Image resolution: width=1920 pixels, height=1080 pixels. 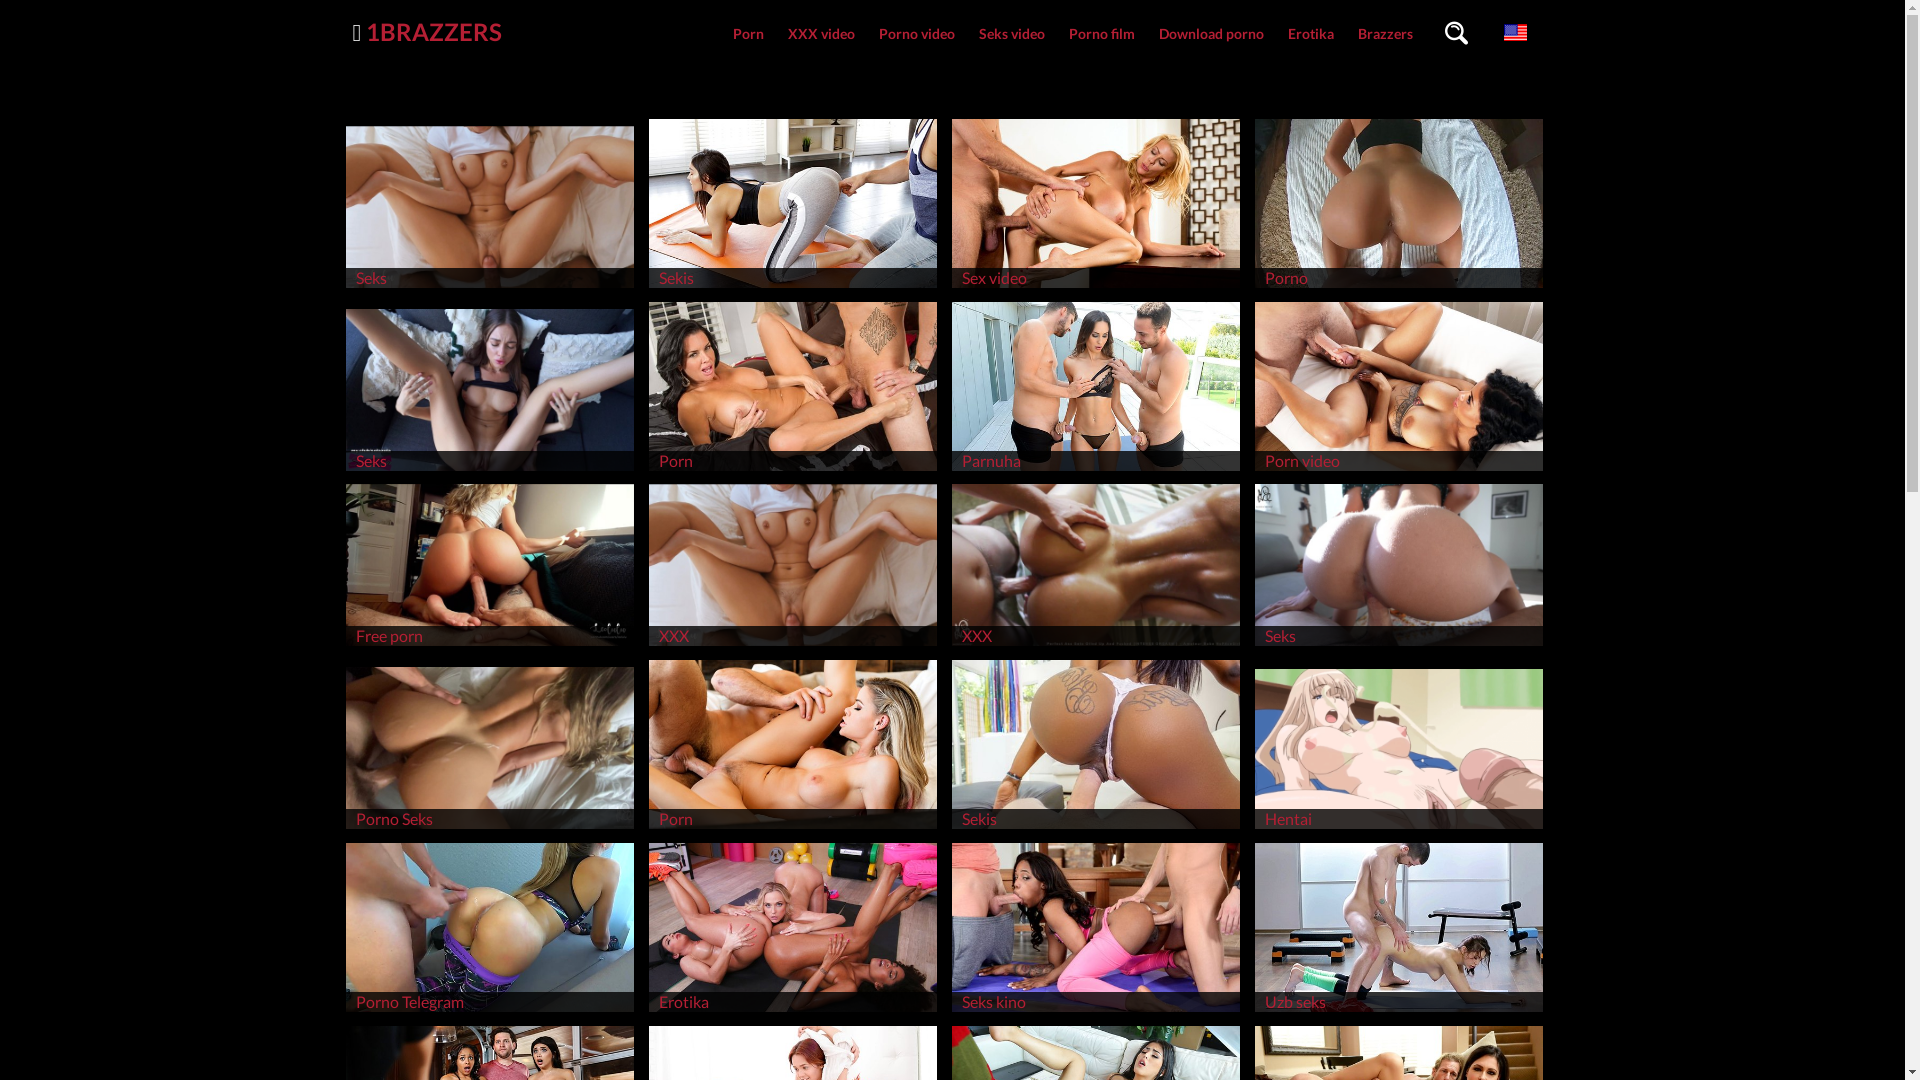 I want to click on Seks, so click(x=490, y=288).